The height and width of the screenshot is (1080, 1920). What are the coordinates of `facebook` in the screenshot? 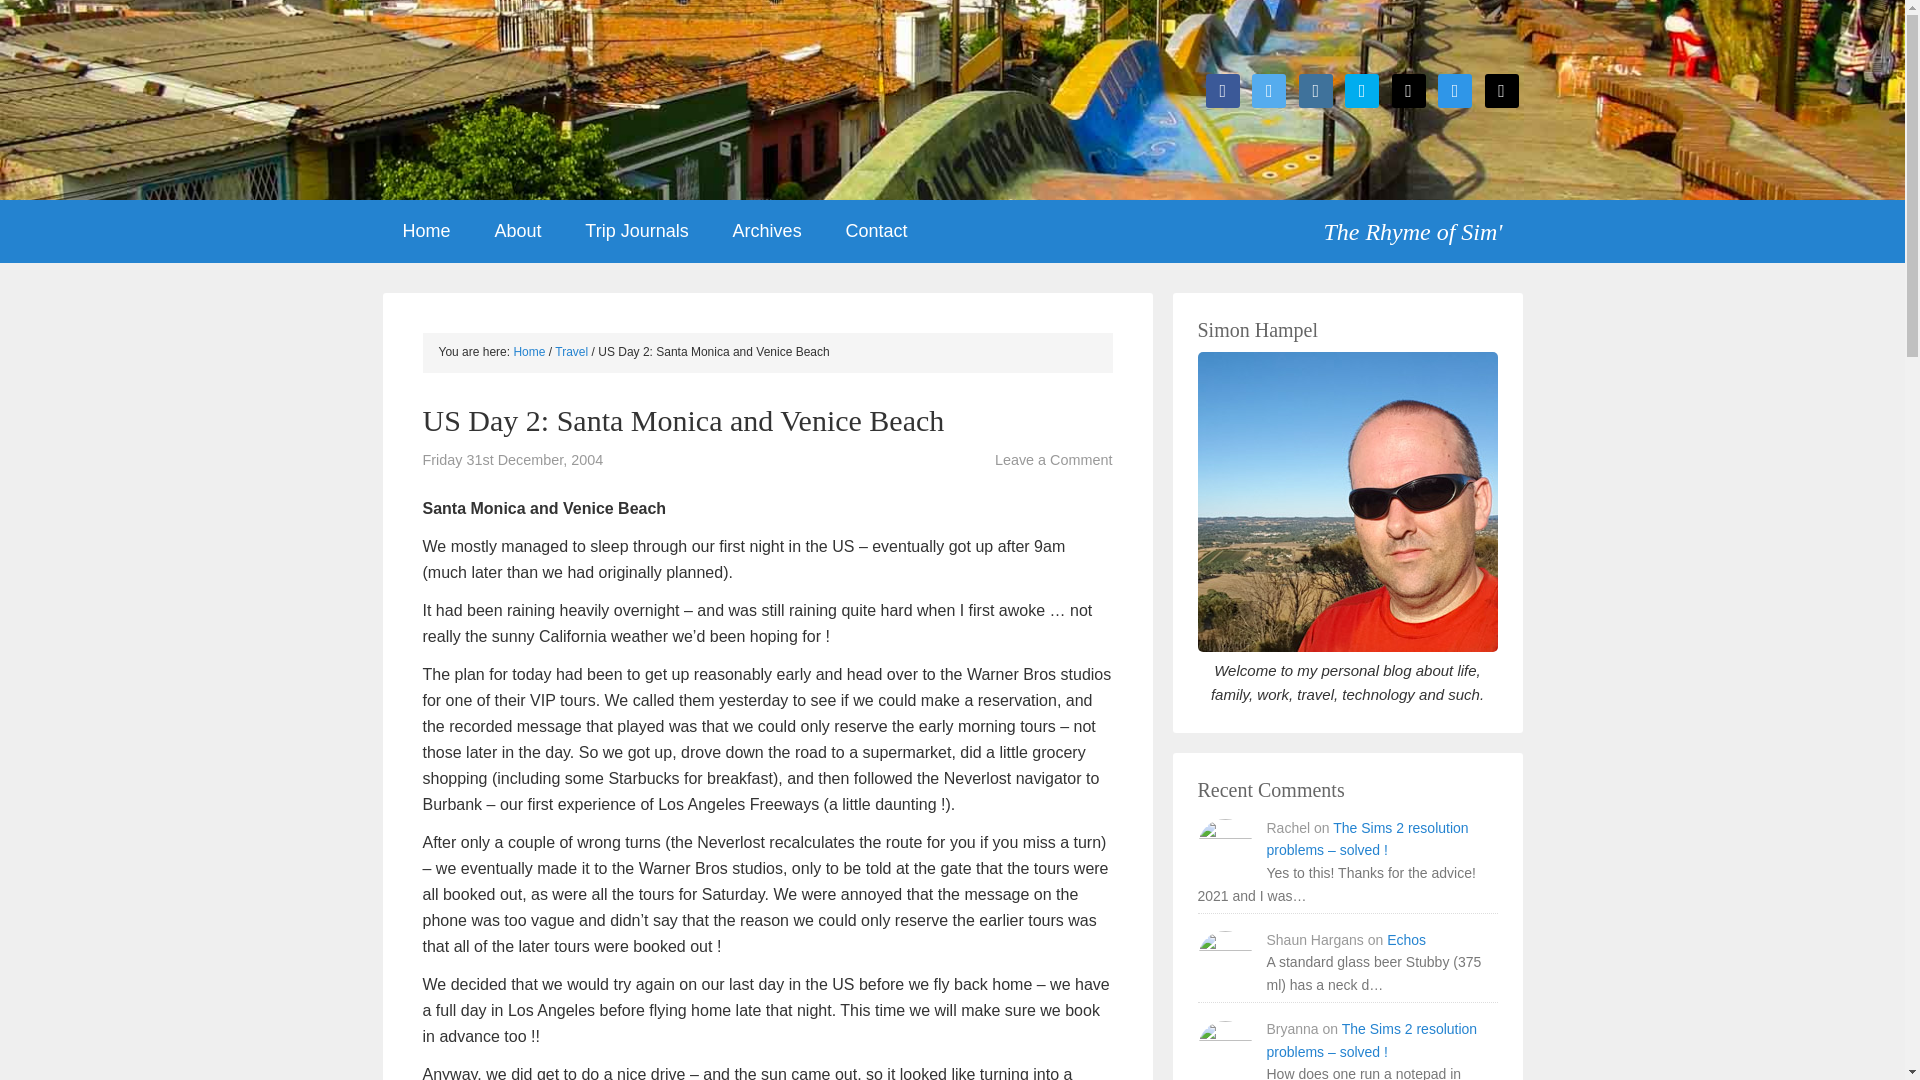 It's located at (1222, 90).